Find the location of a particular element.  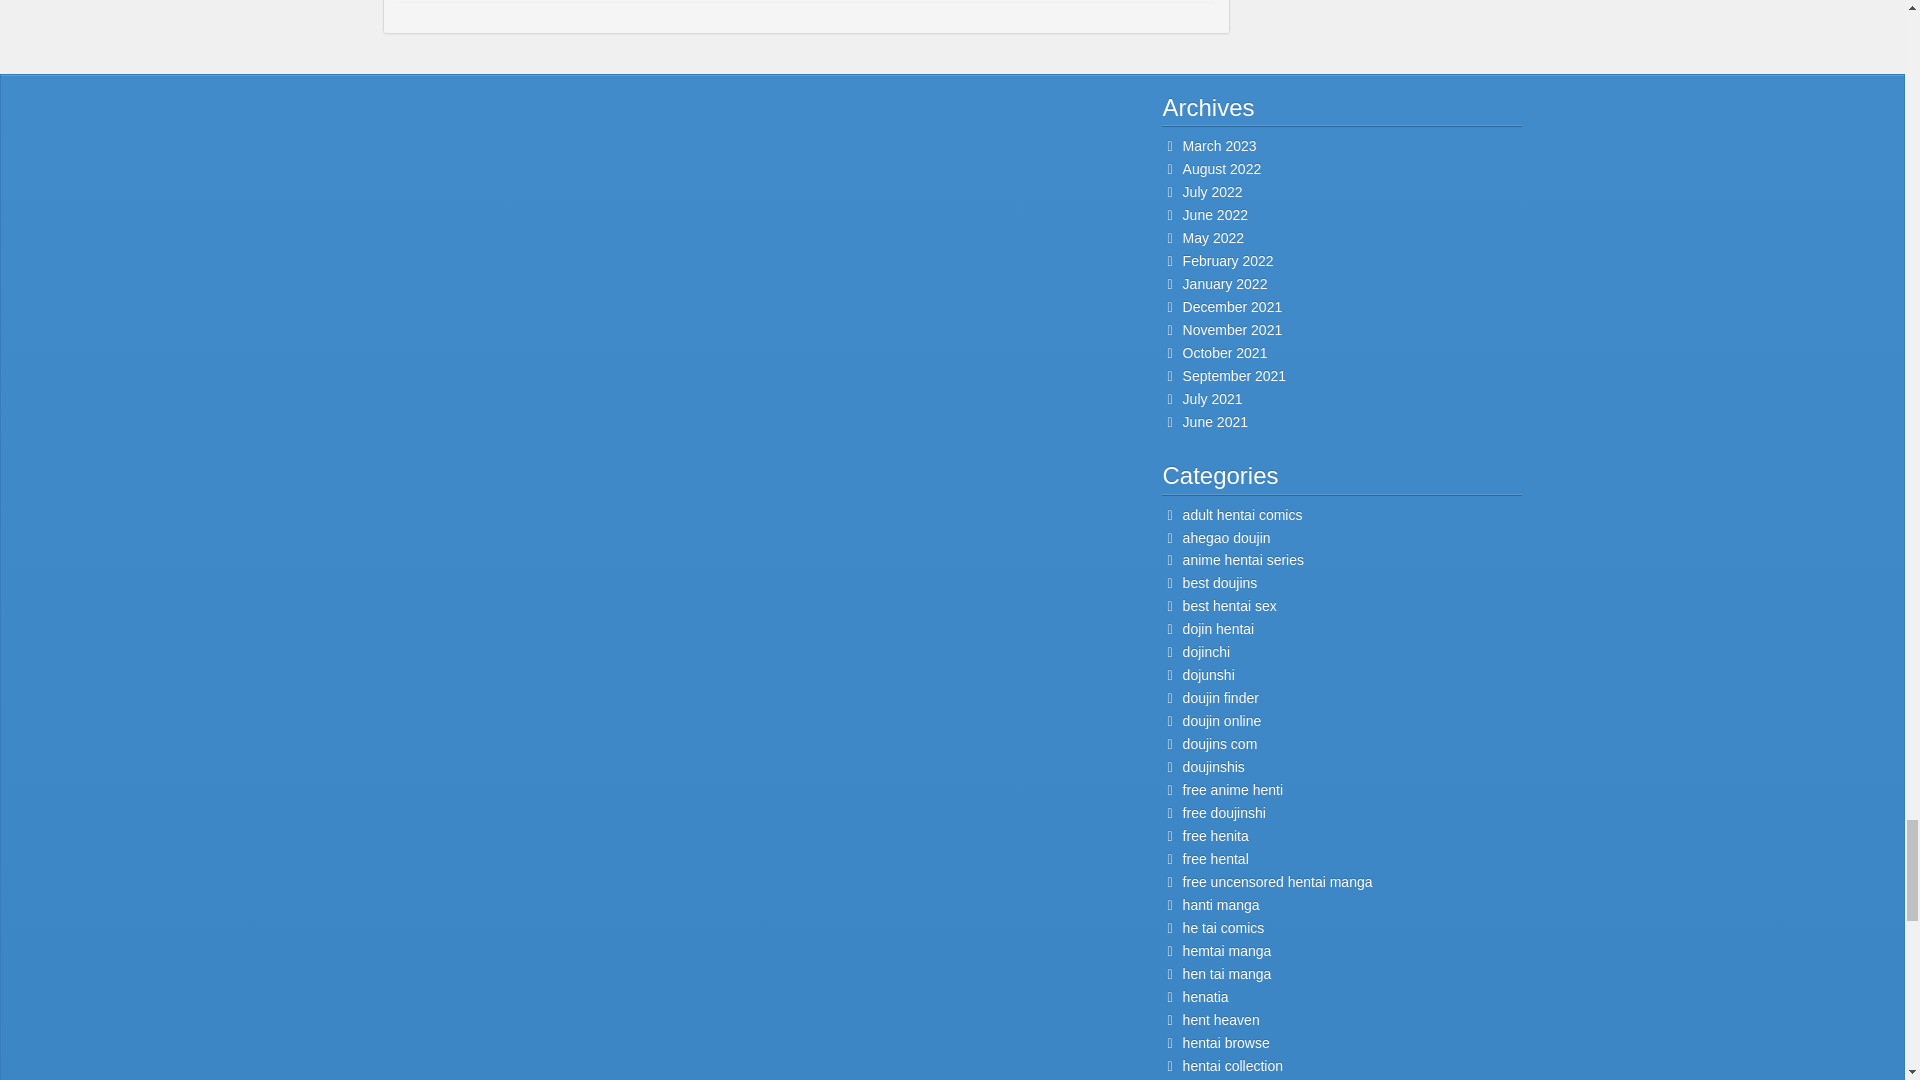

October 2021 is located at coordinates (1224, 352).